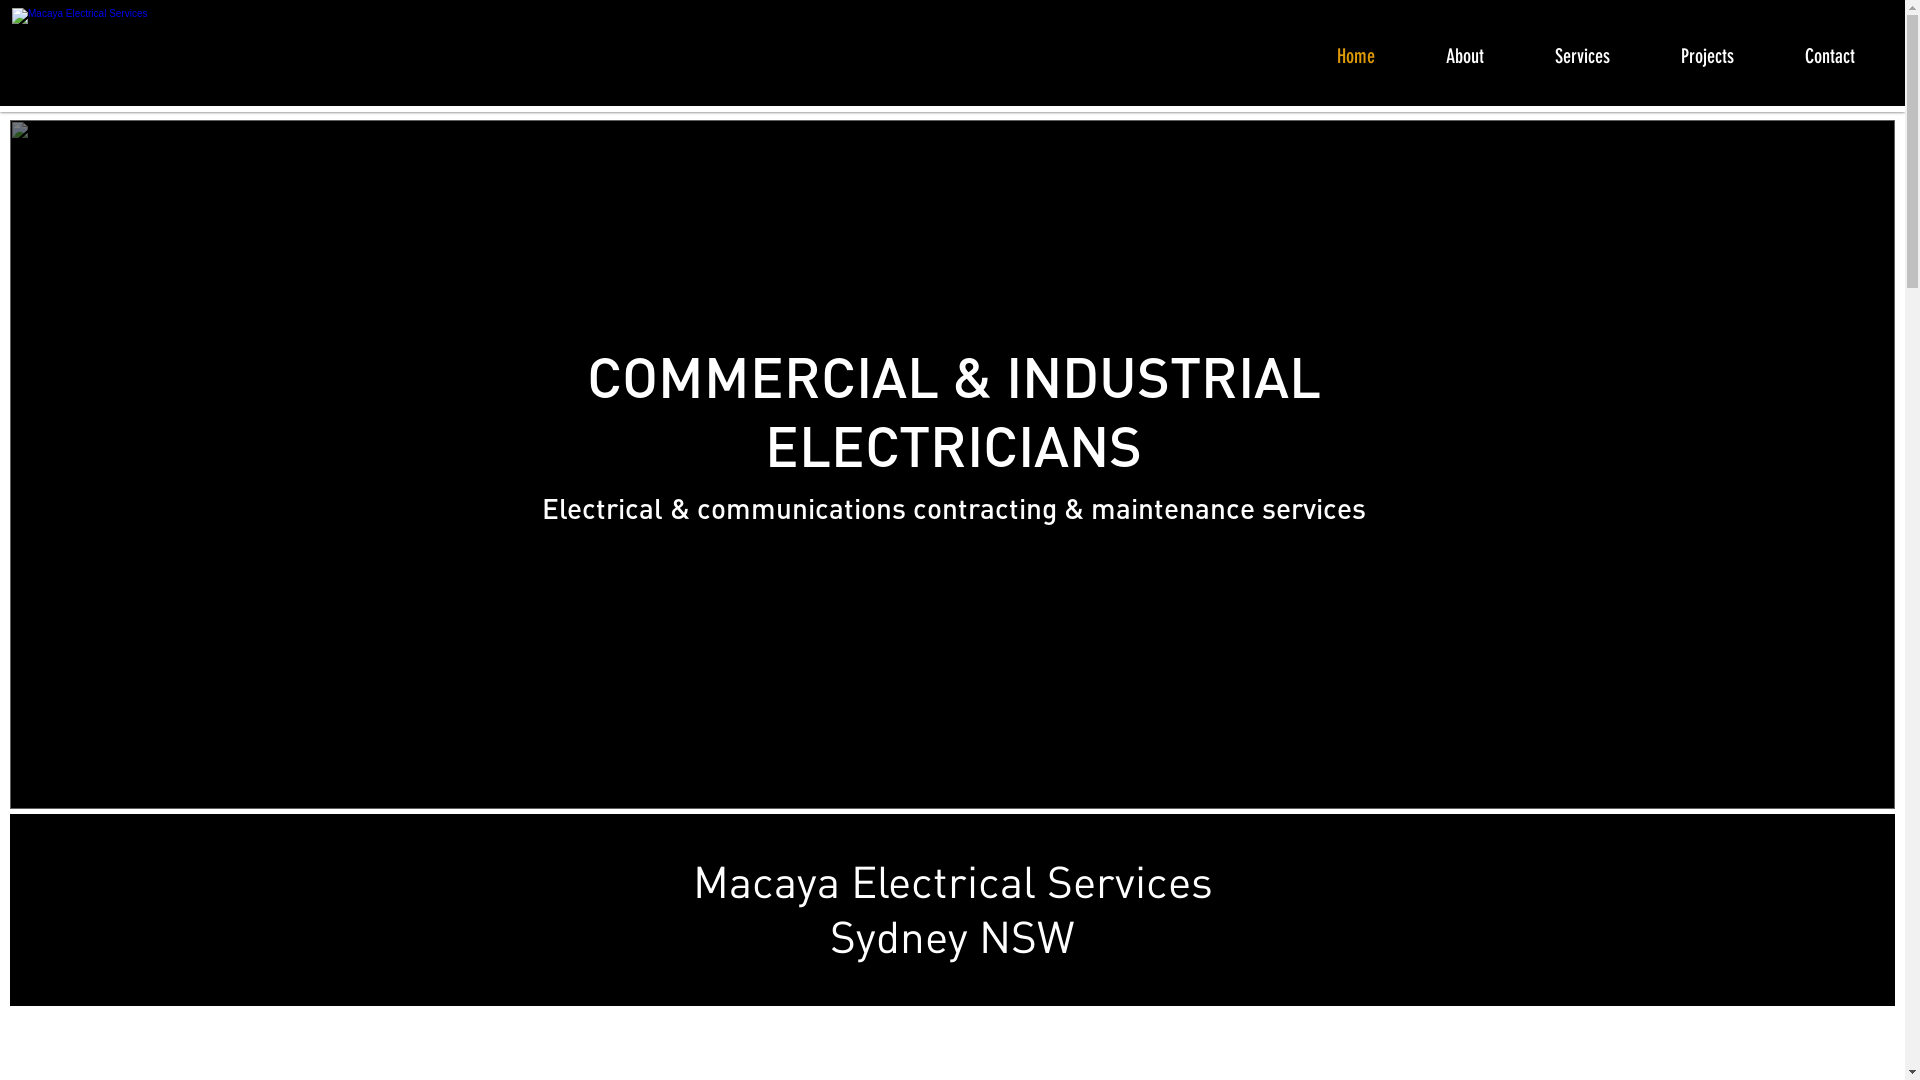 This screenshot has width=1920, height=1080. Describe the element at coordinates (1372, 54) in the screenshot. I see `Home` at that location.